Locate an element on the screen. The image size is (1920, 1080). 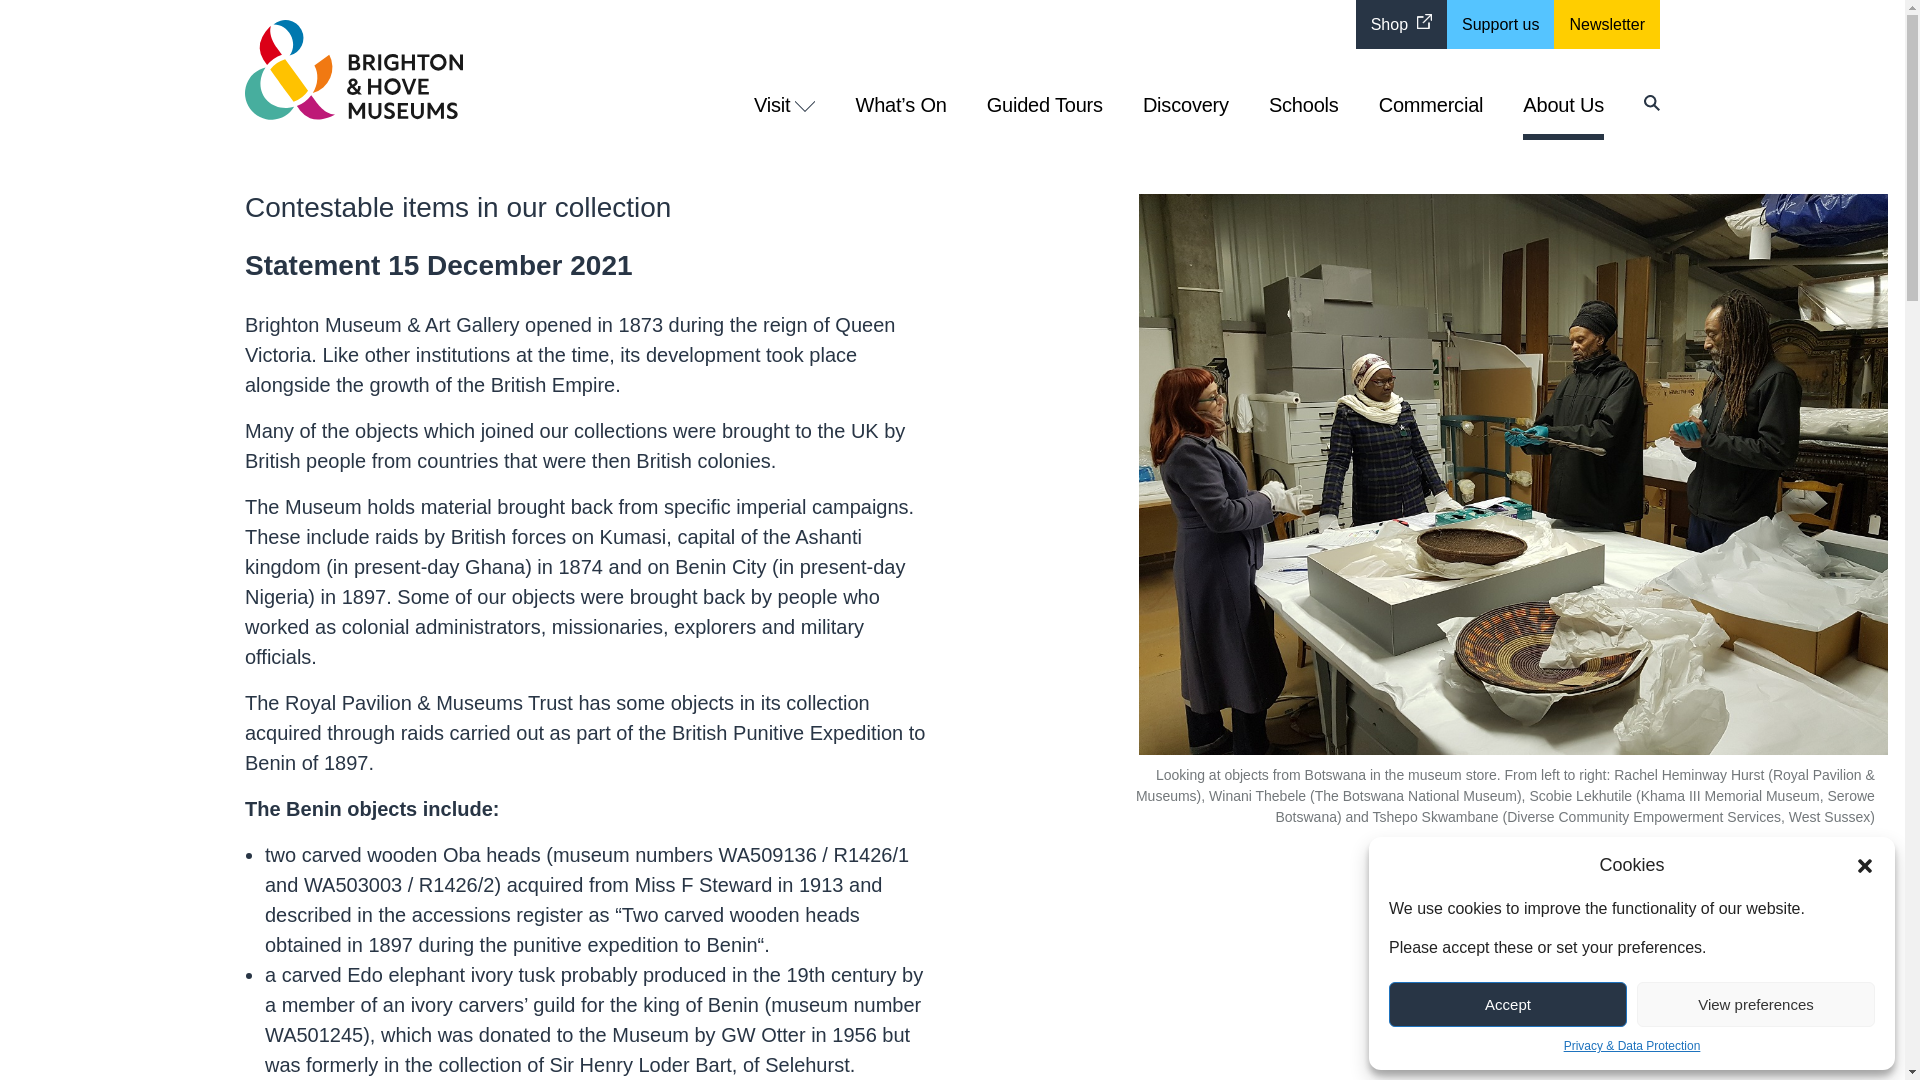
Discovery is located at coordinates (1185, 118).